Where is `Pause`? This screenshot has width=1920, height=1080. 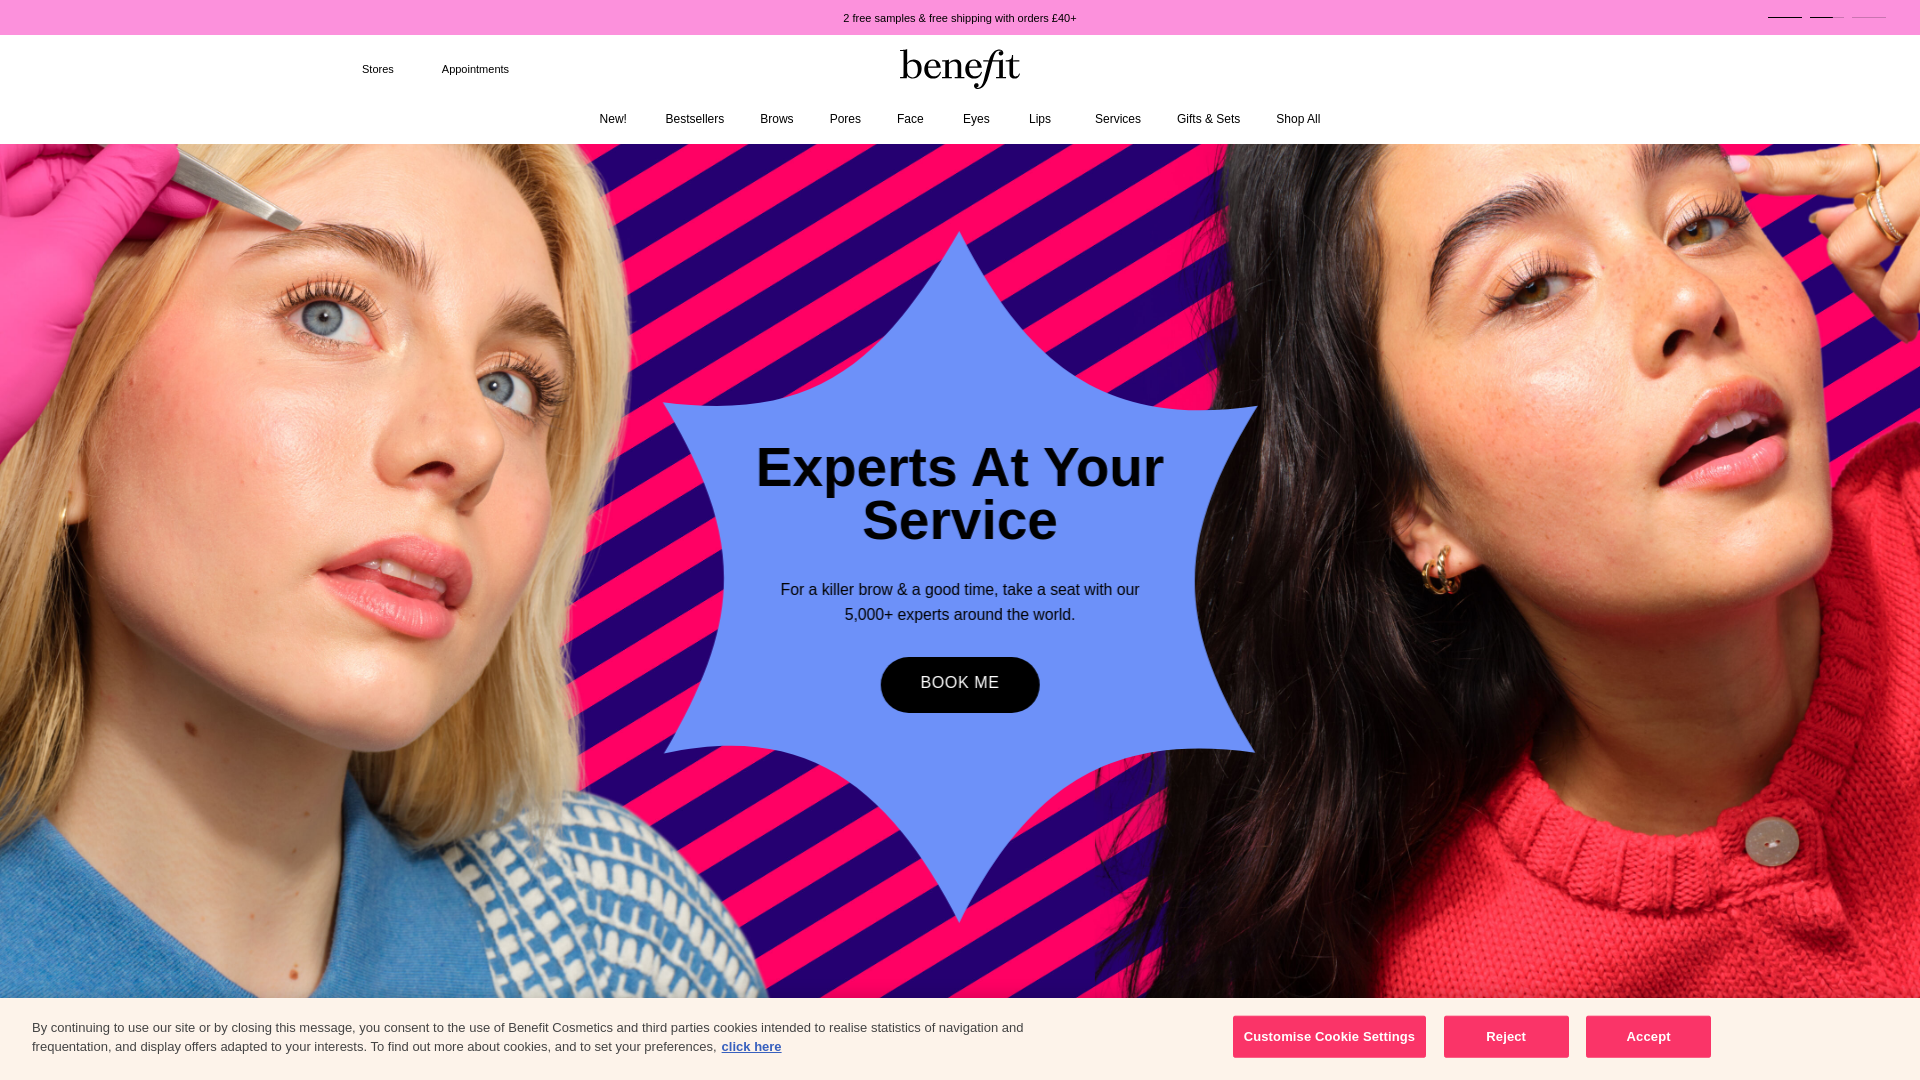 Pause is located at coordinates (1900, 18).